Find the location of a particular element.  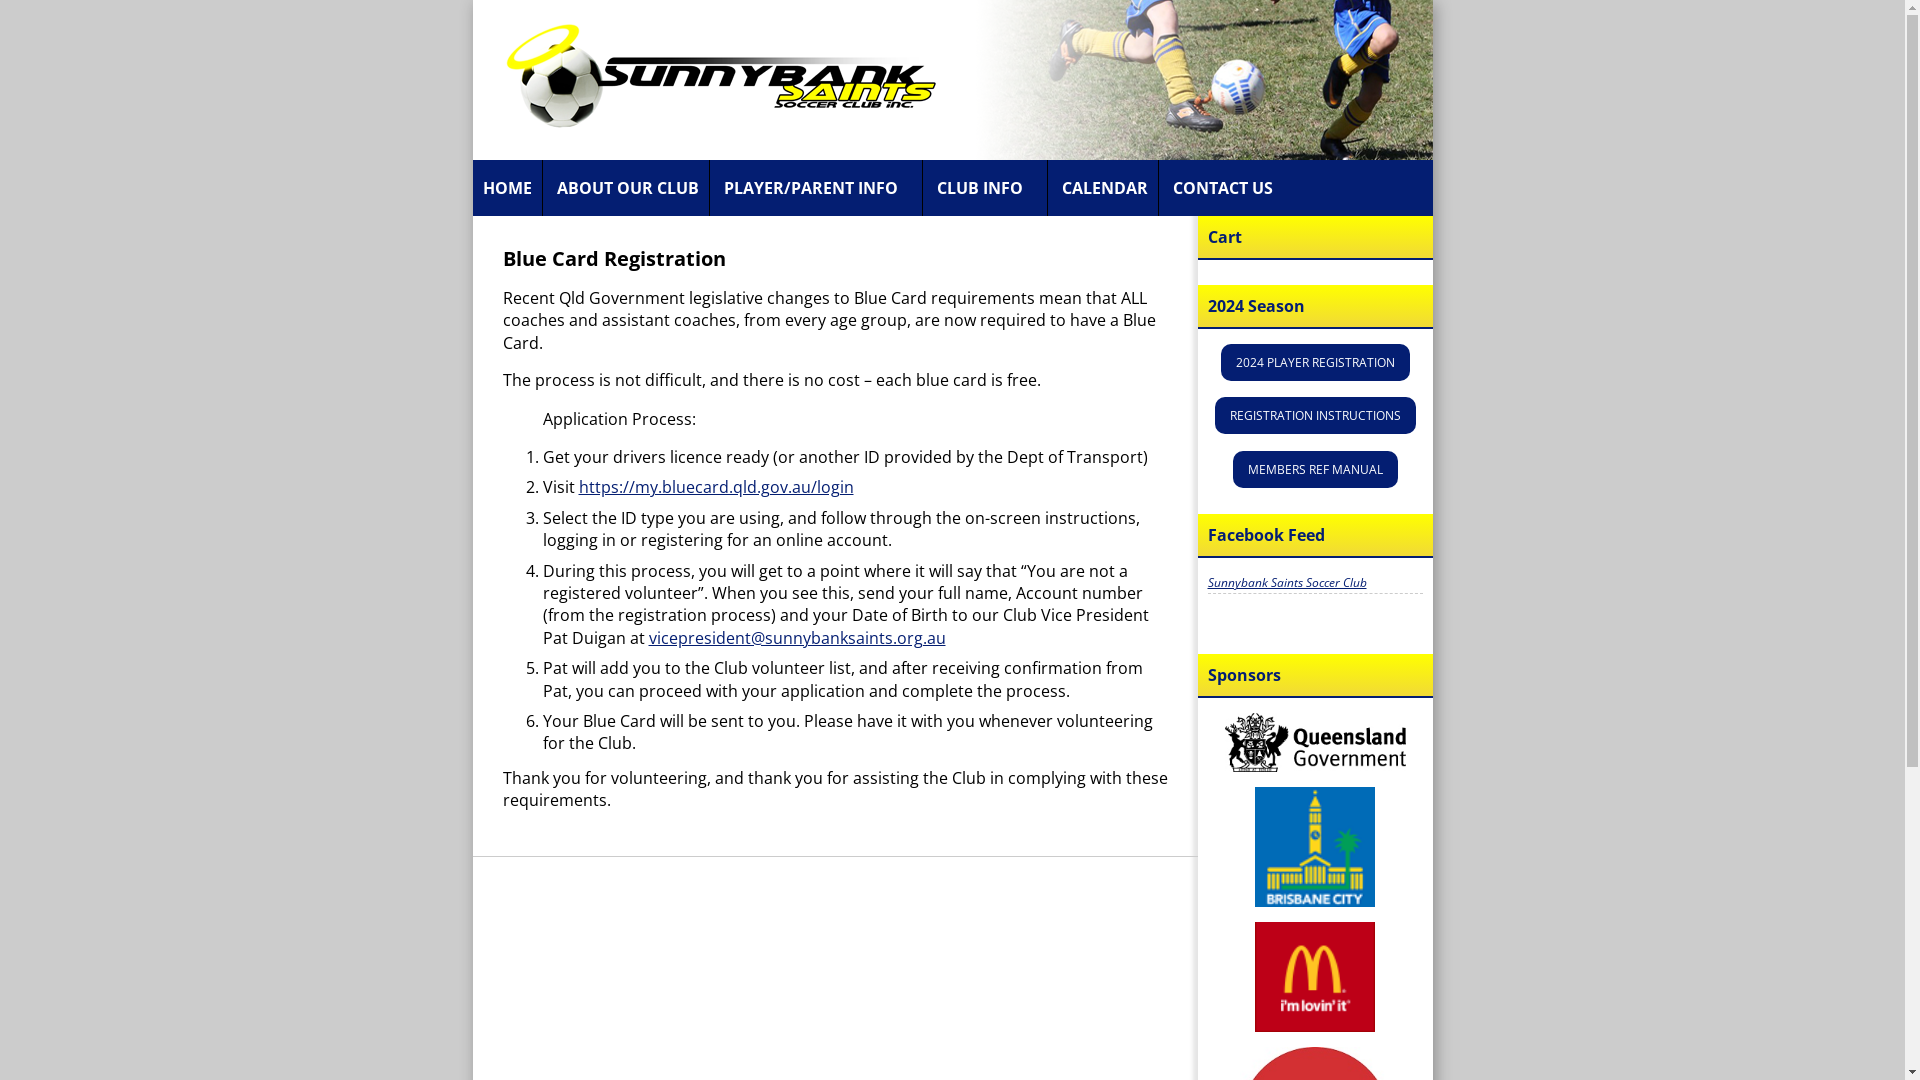

Sunnybank Saints Soccer Club Inc. is located at coordinates (707, 78).